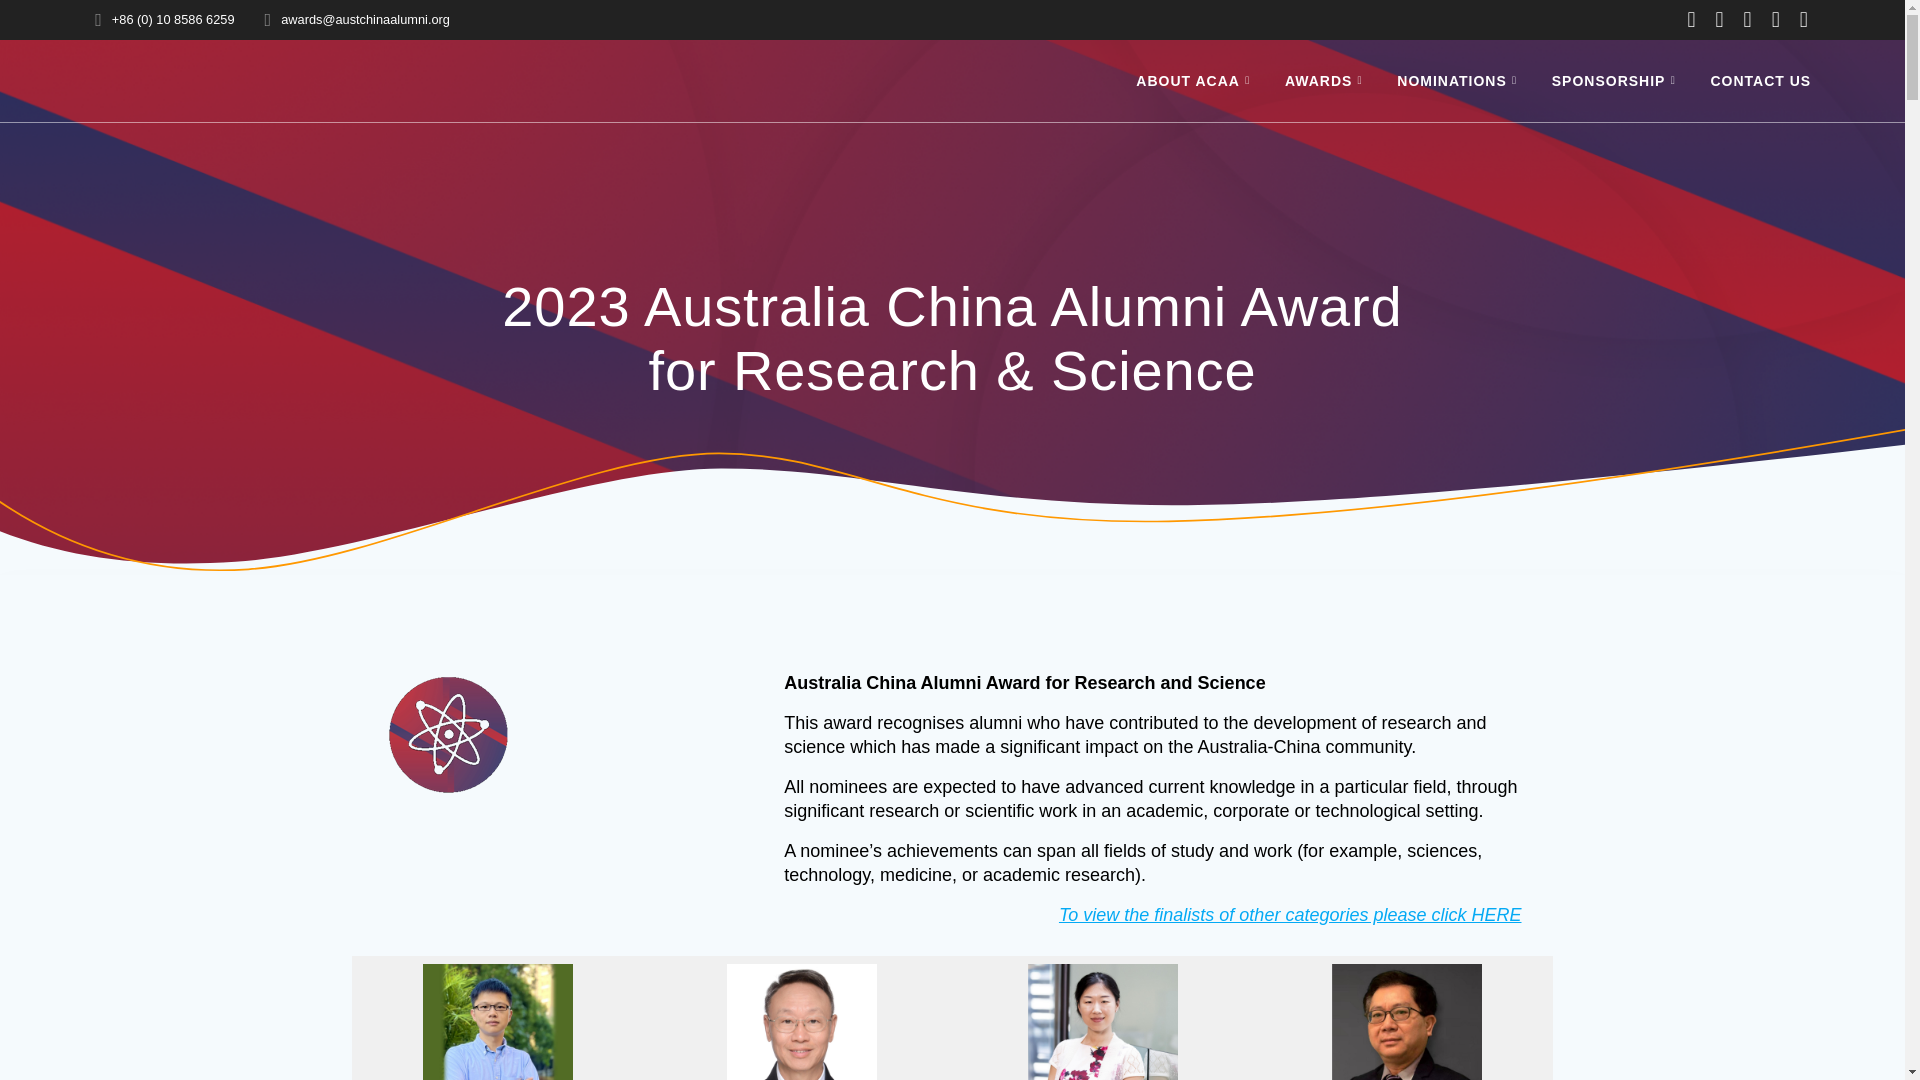 This screenshot has height=1080, width=1920. I want to click on CONTACT US, so click(1760, 80).